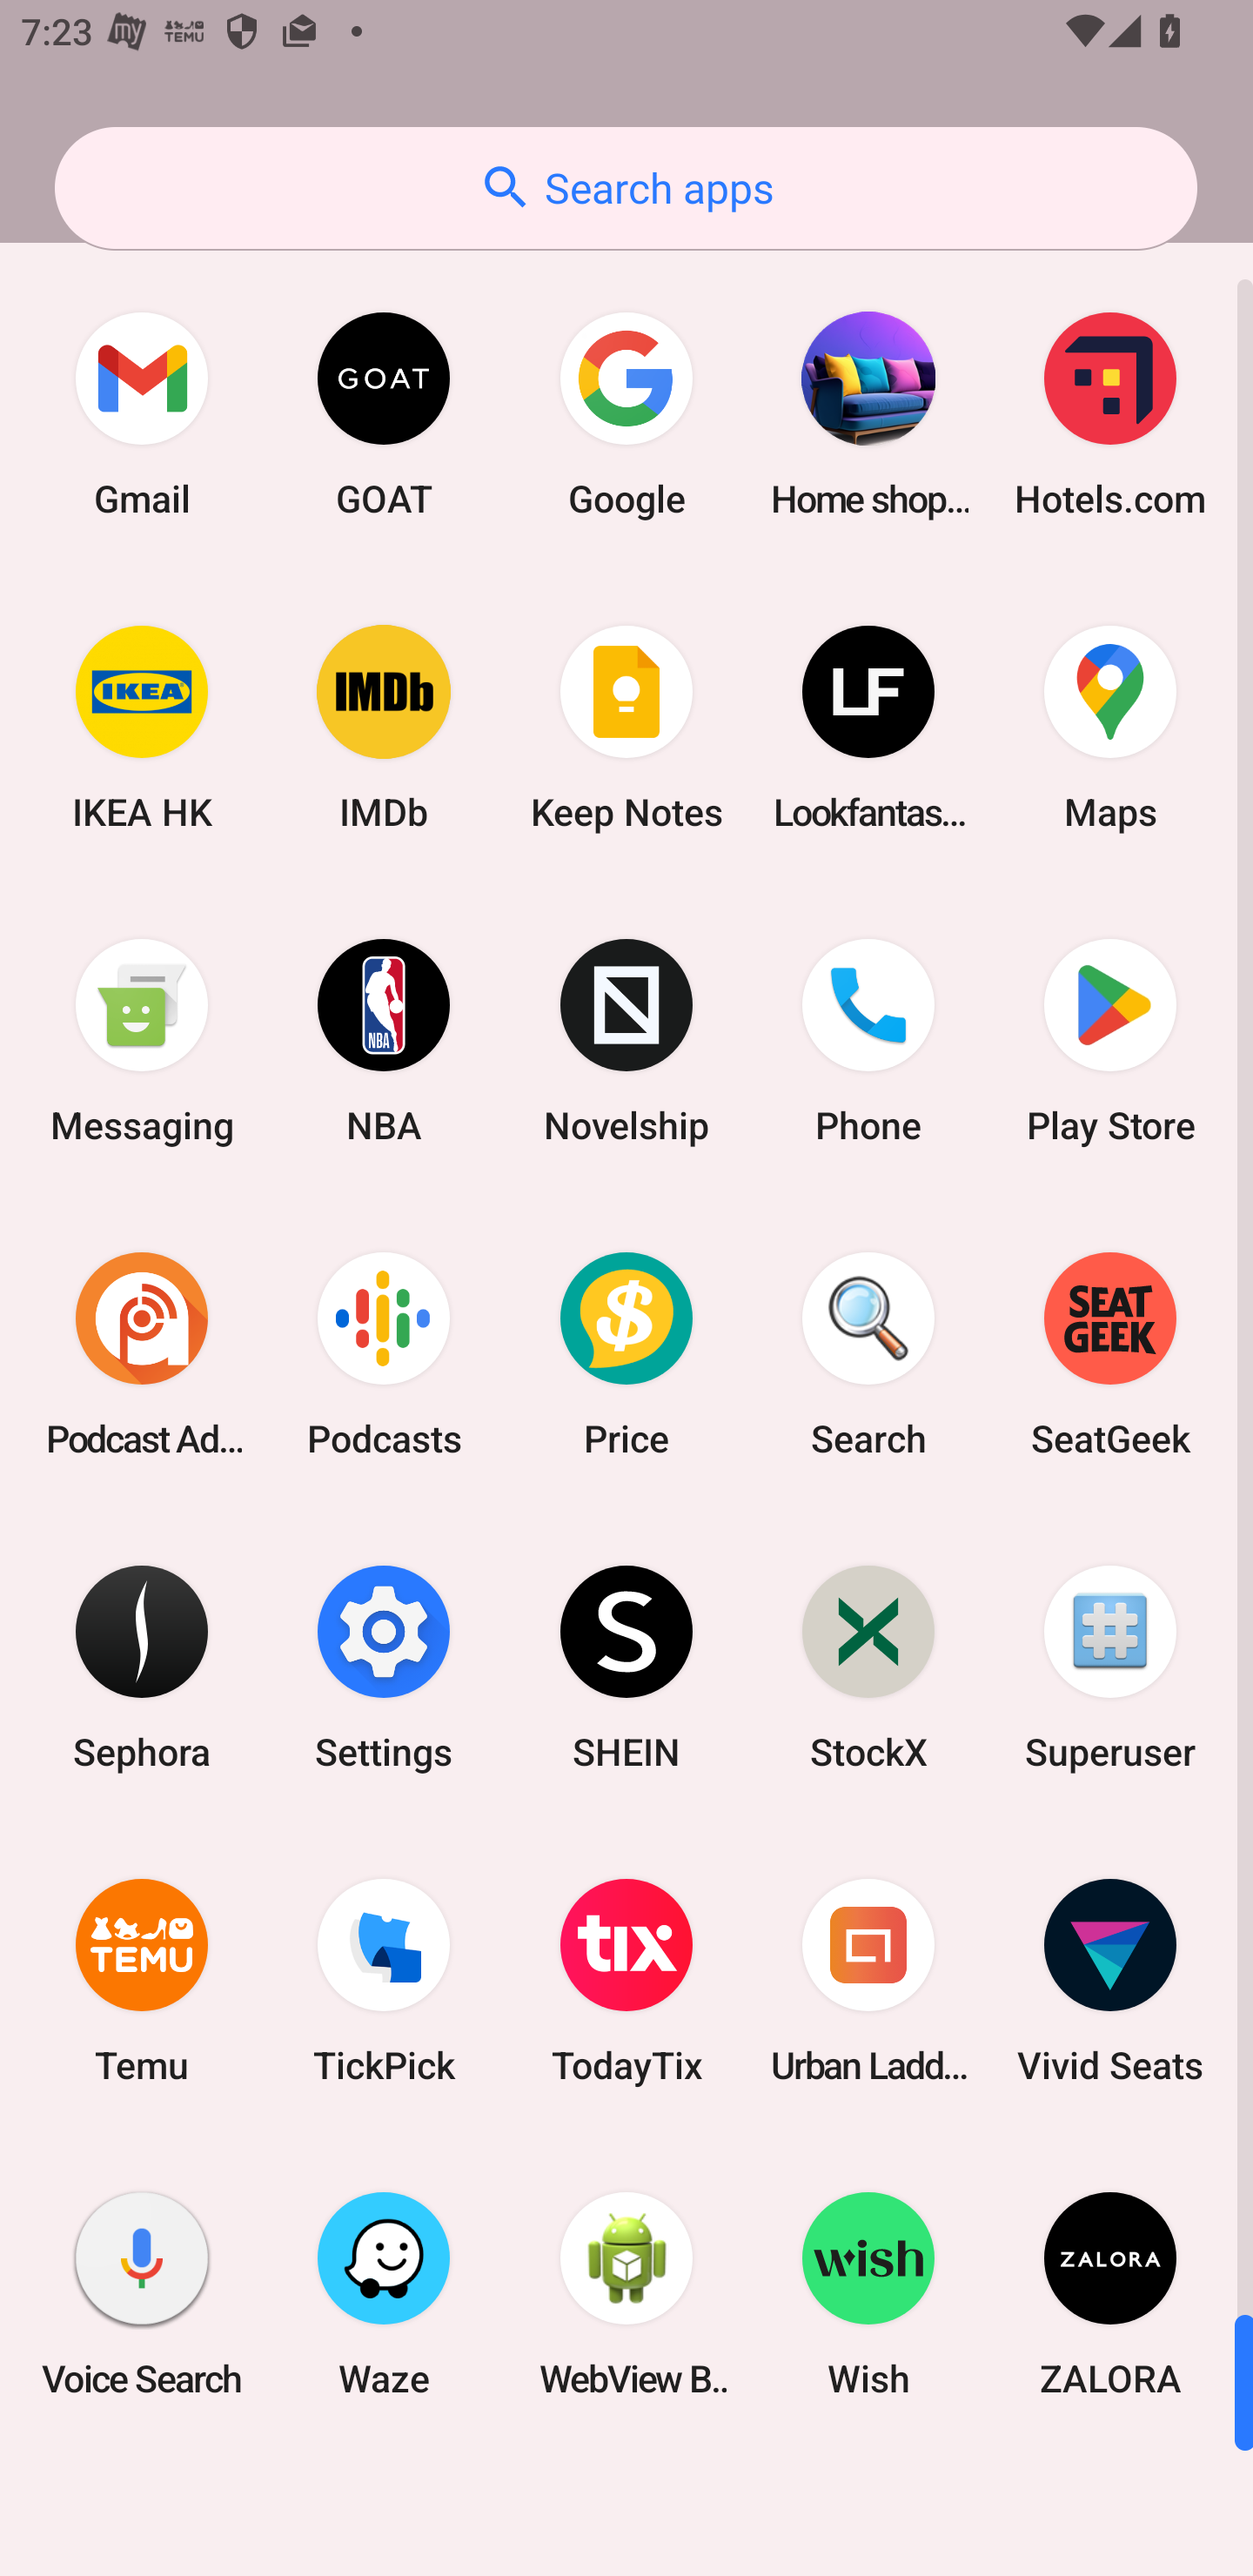 The height and width of the screenshot is (2576, 1253). Describe the element at coordinates (868, 1981) in the screenshot. I see `Urban Ladder` at that location.